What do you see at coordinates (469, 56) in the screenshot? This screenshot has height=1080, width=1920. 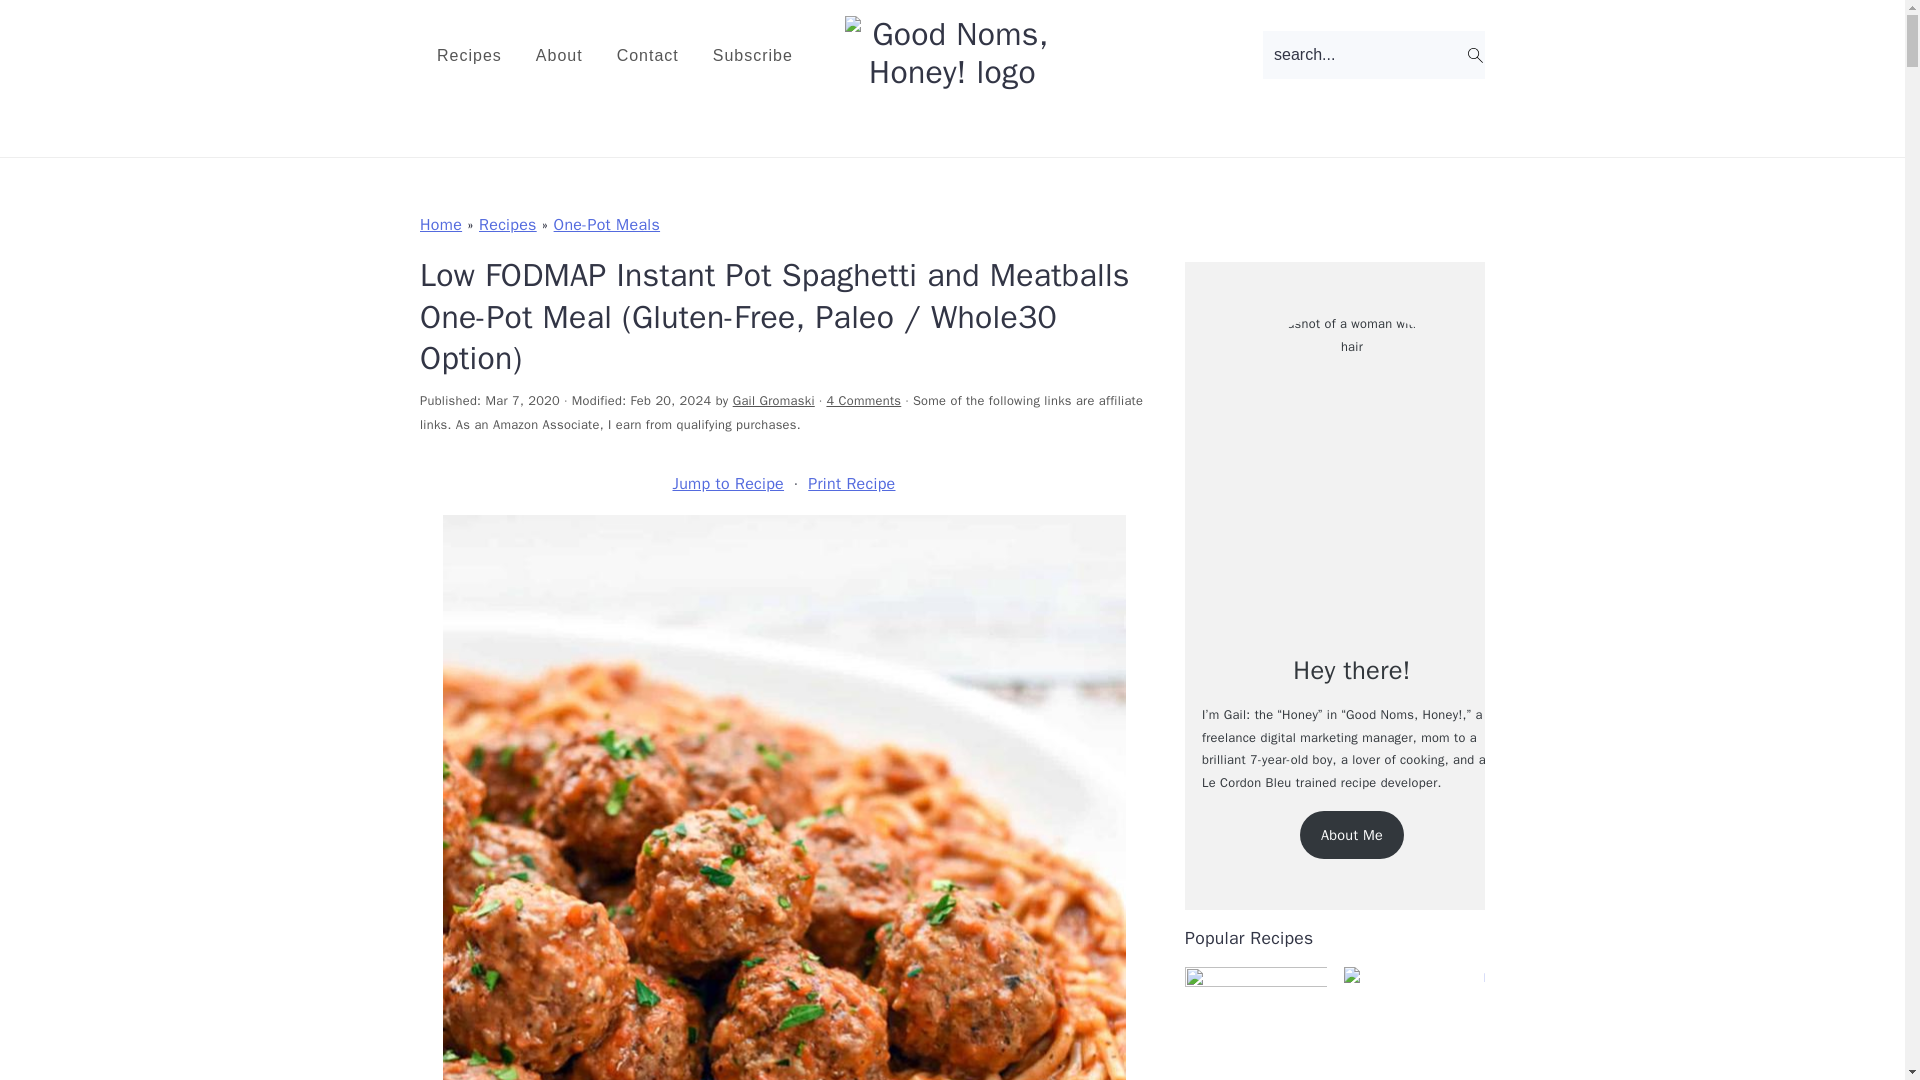 I see `Recipes` at bounding box center [469, 56].